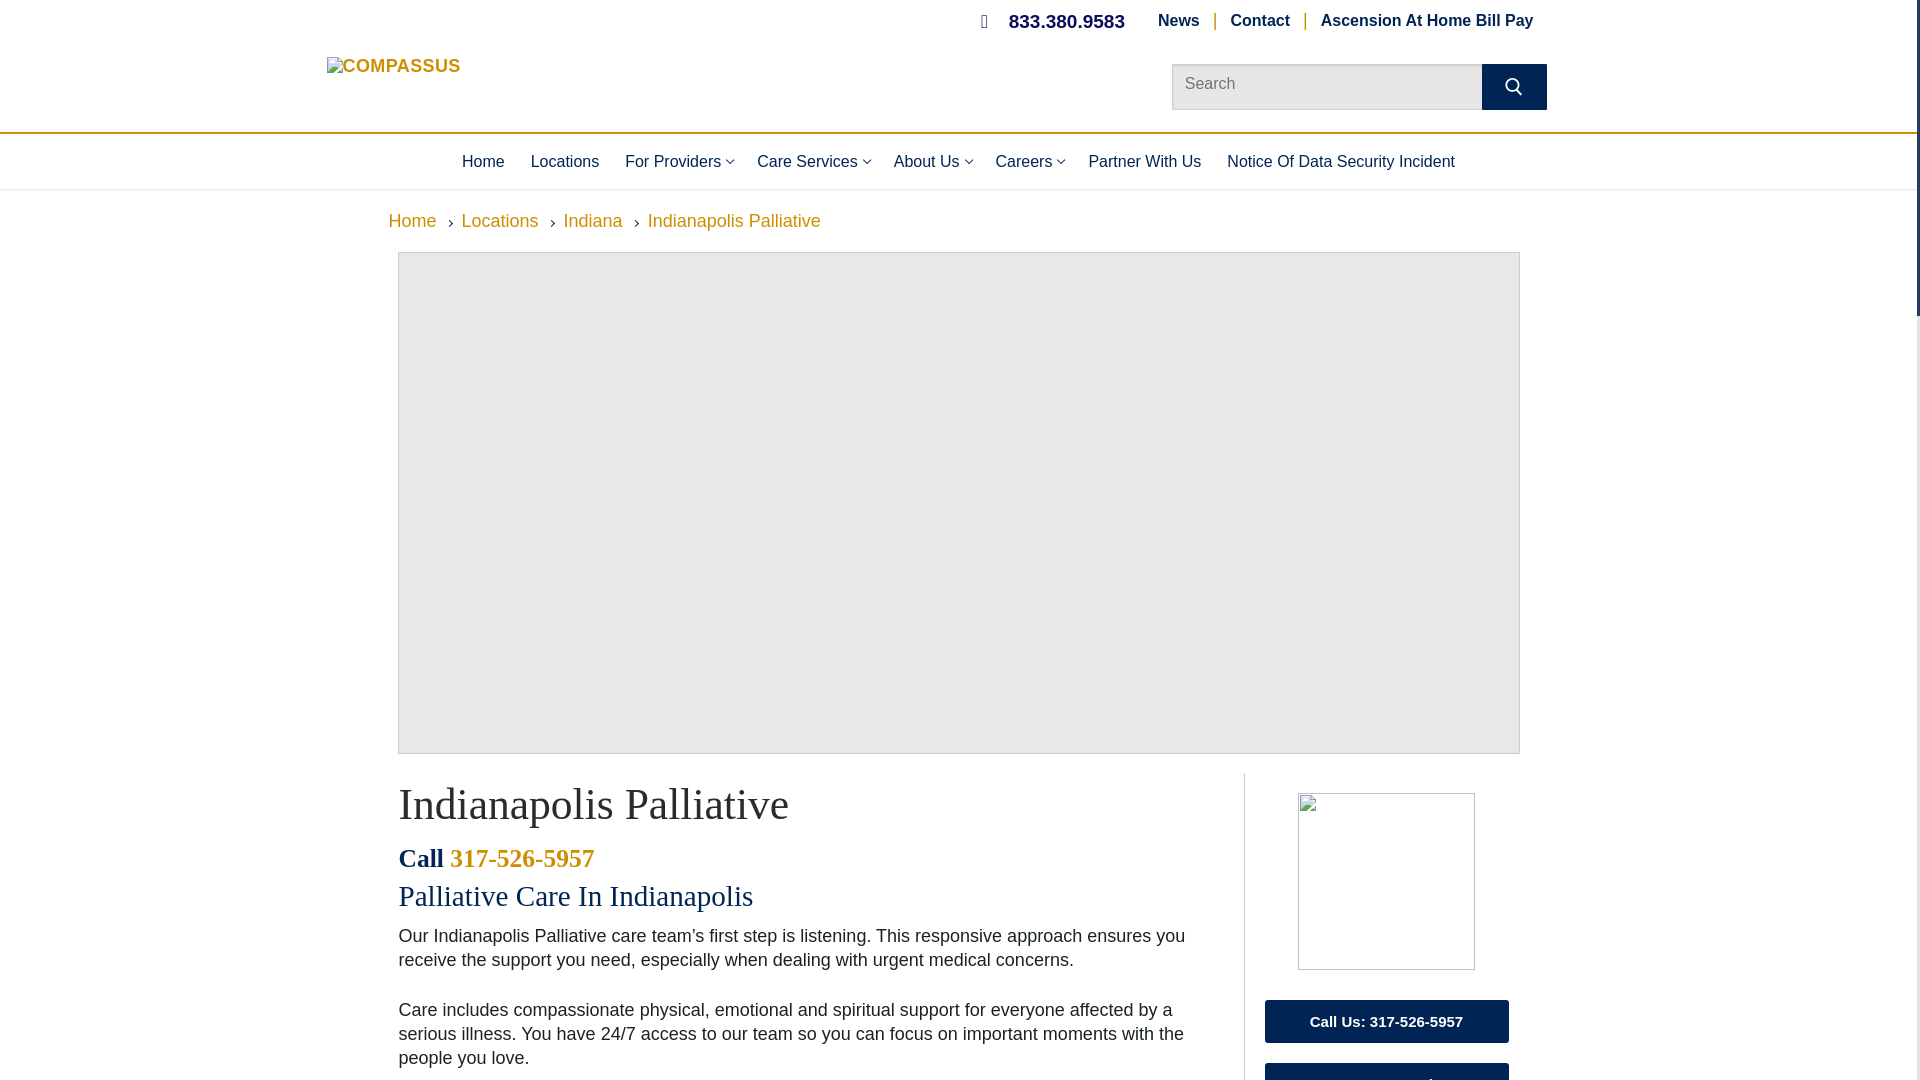  I want to click on Ascension At Home Bill Pay, so click(565, 161).